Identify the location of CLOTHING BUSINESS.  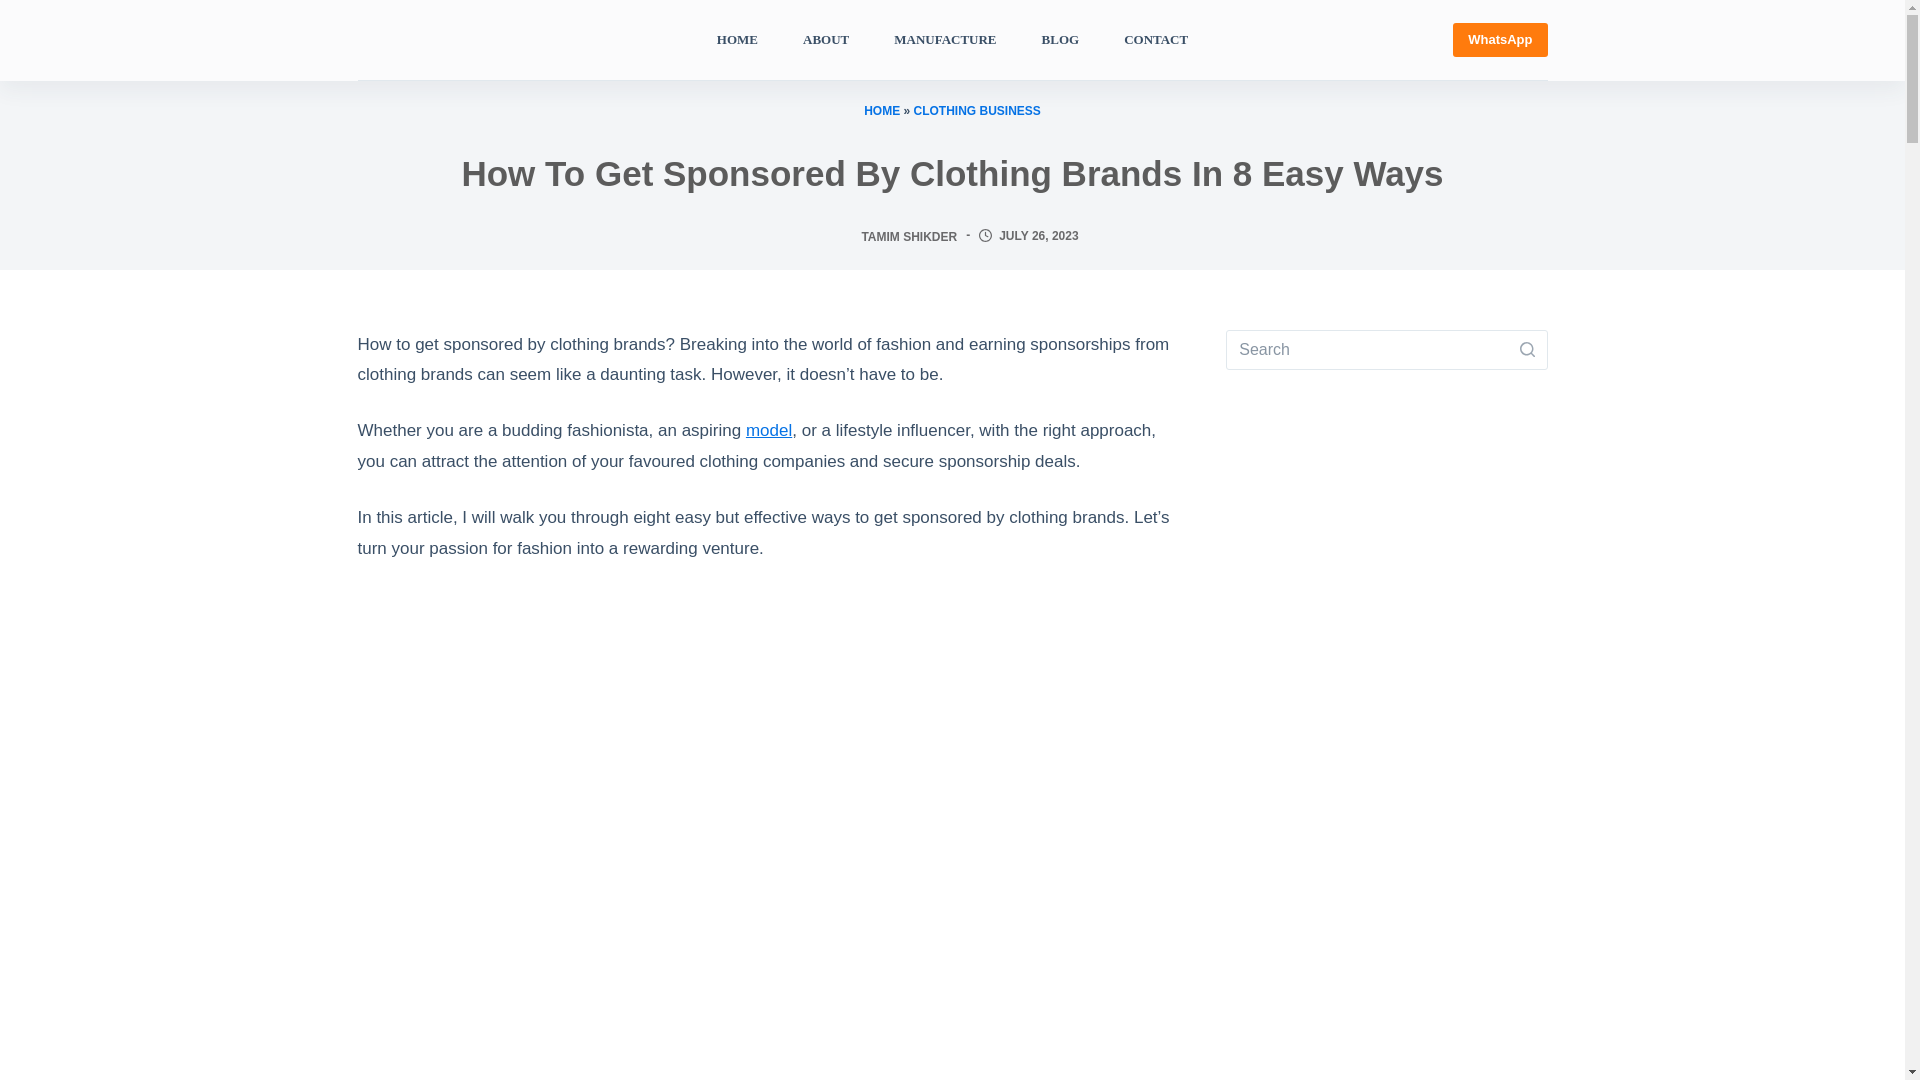
(976, 110).